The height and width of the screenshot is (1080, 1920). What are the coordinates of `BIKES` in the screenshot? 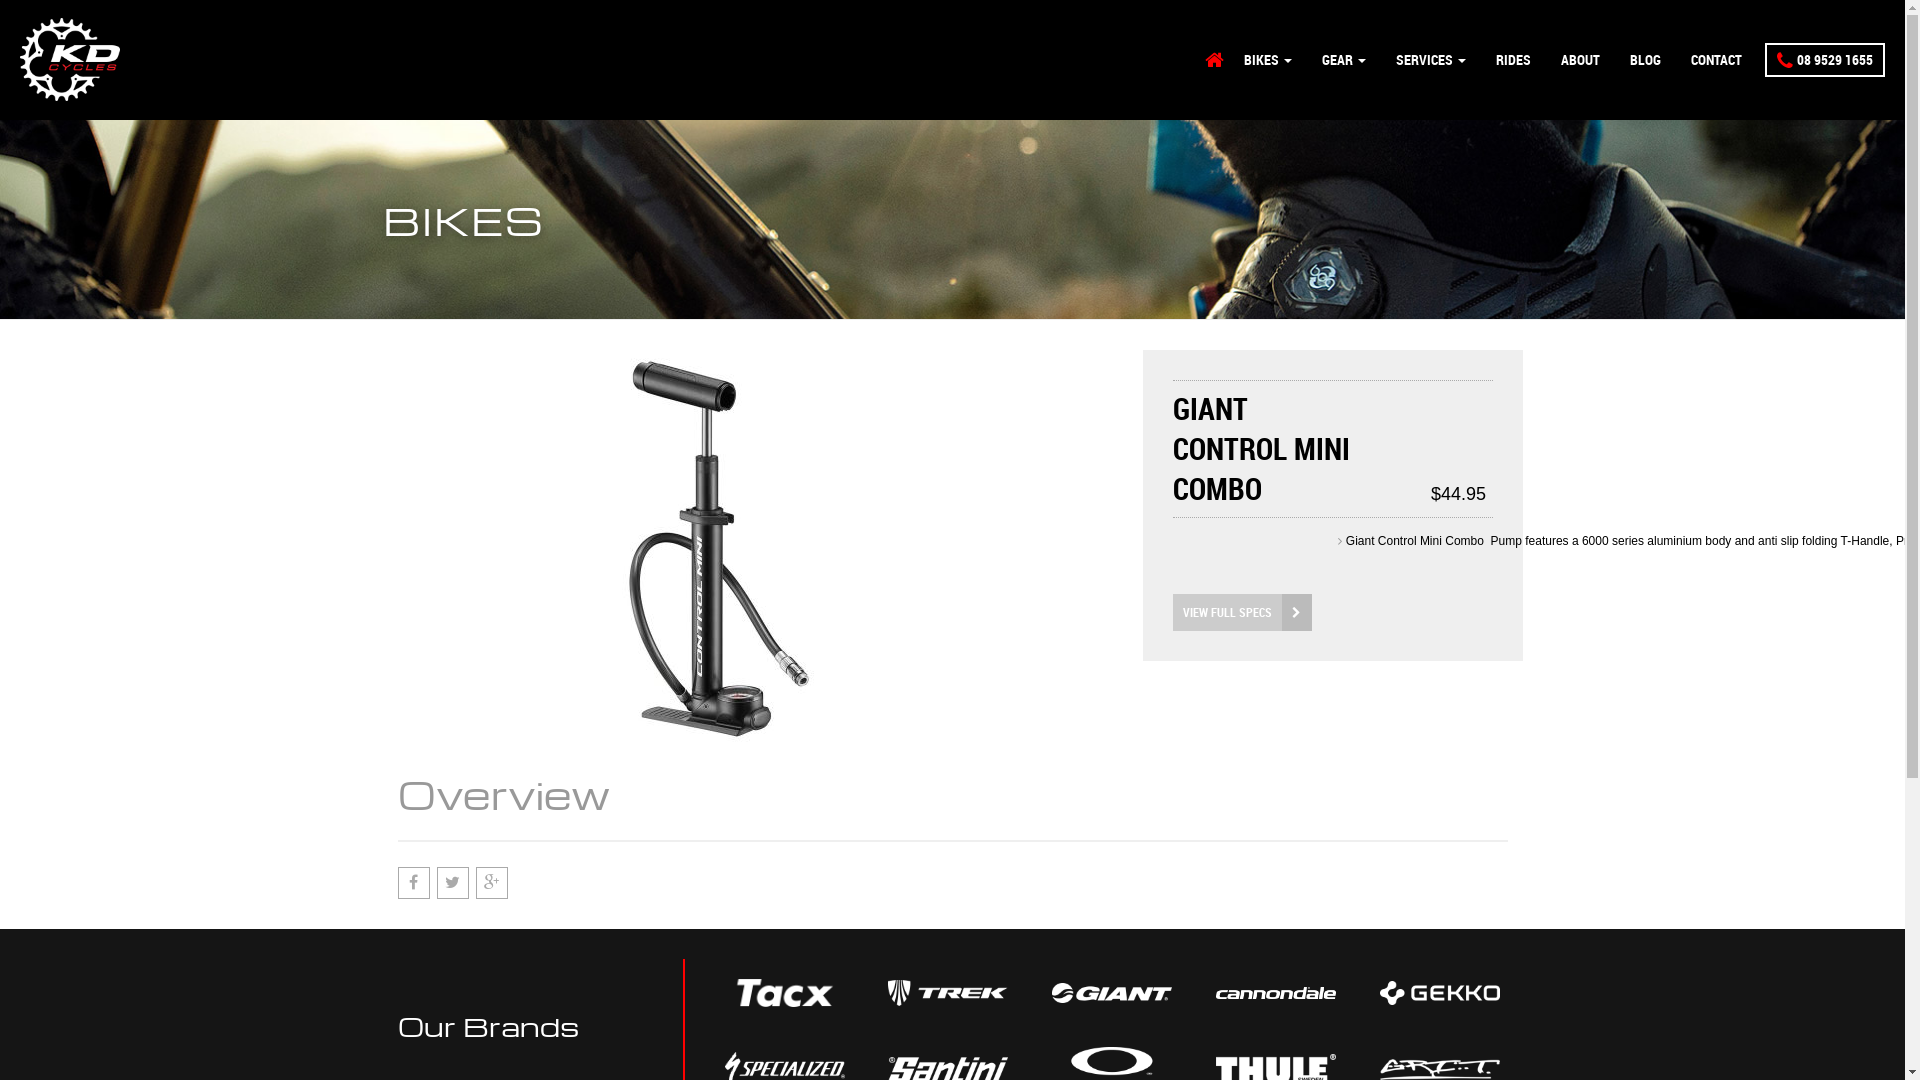 It's located at (1268, 60).